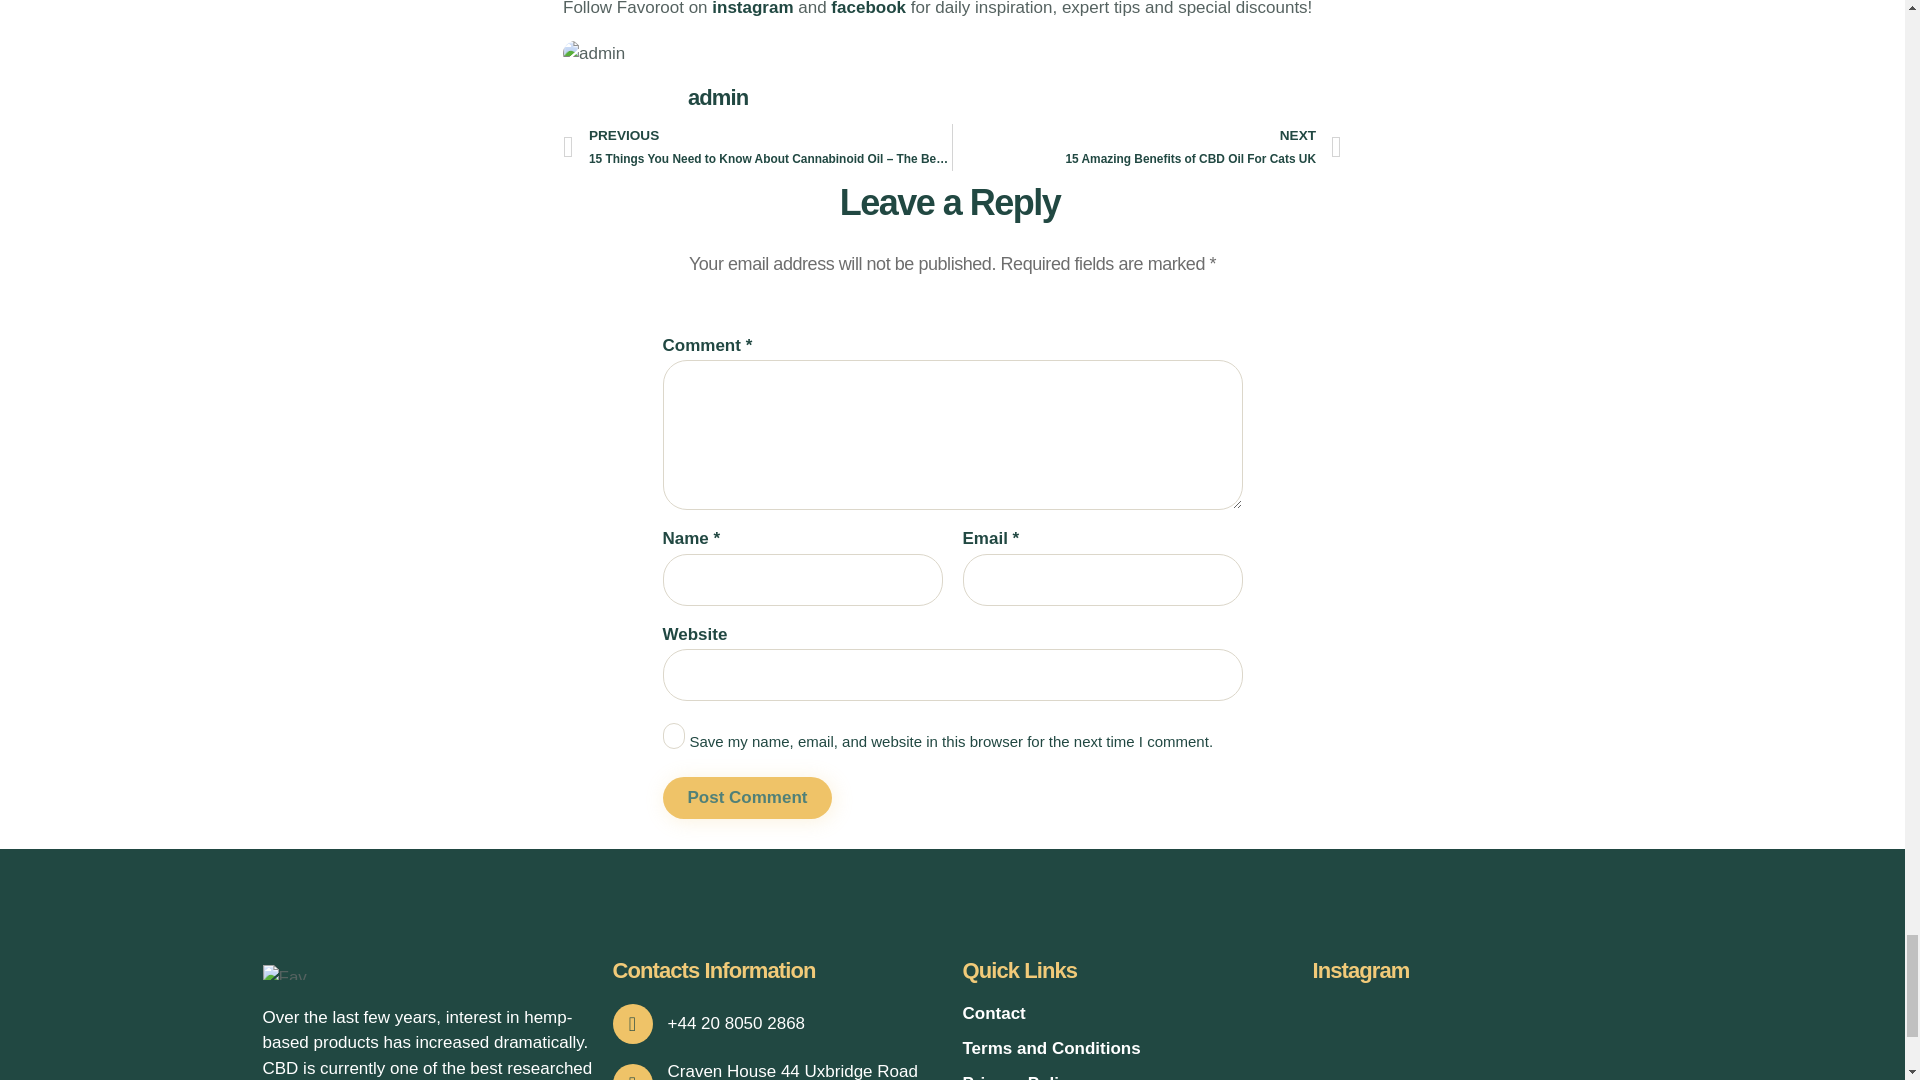 The height and width of the screenshot is (1080, 1920). I want to click on Privacy Policy, so click(868, 8).